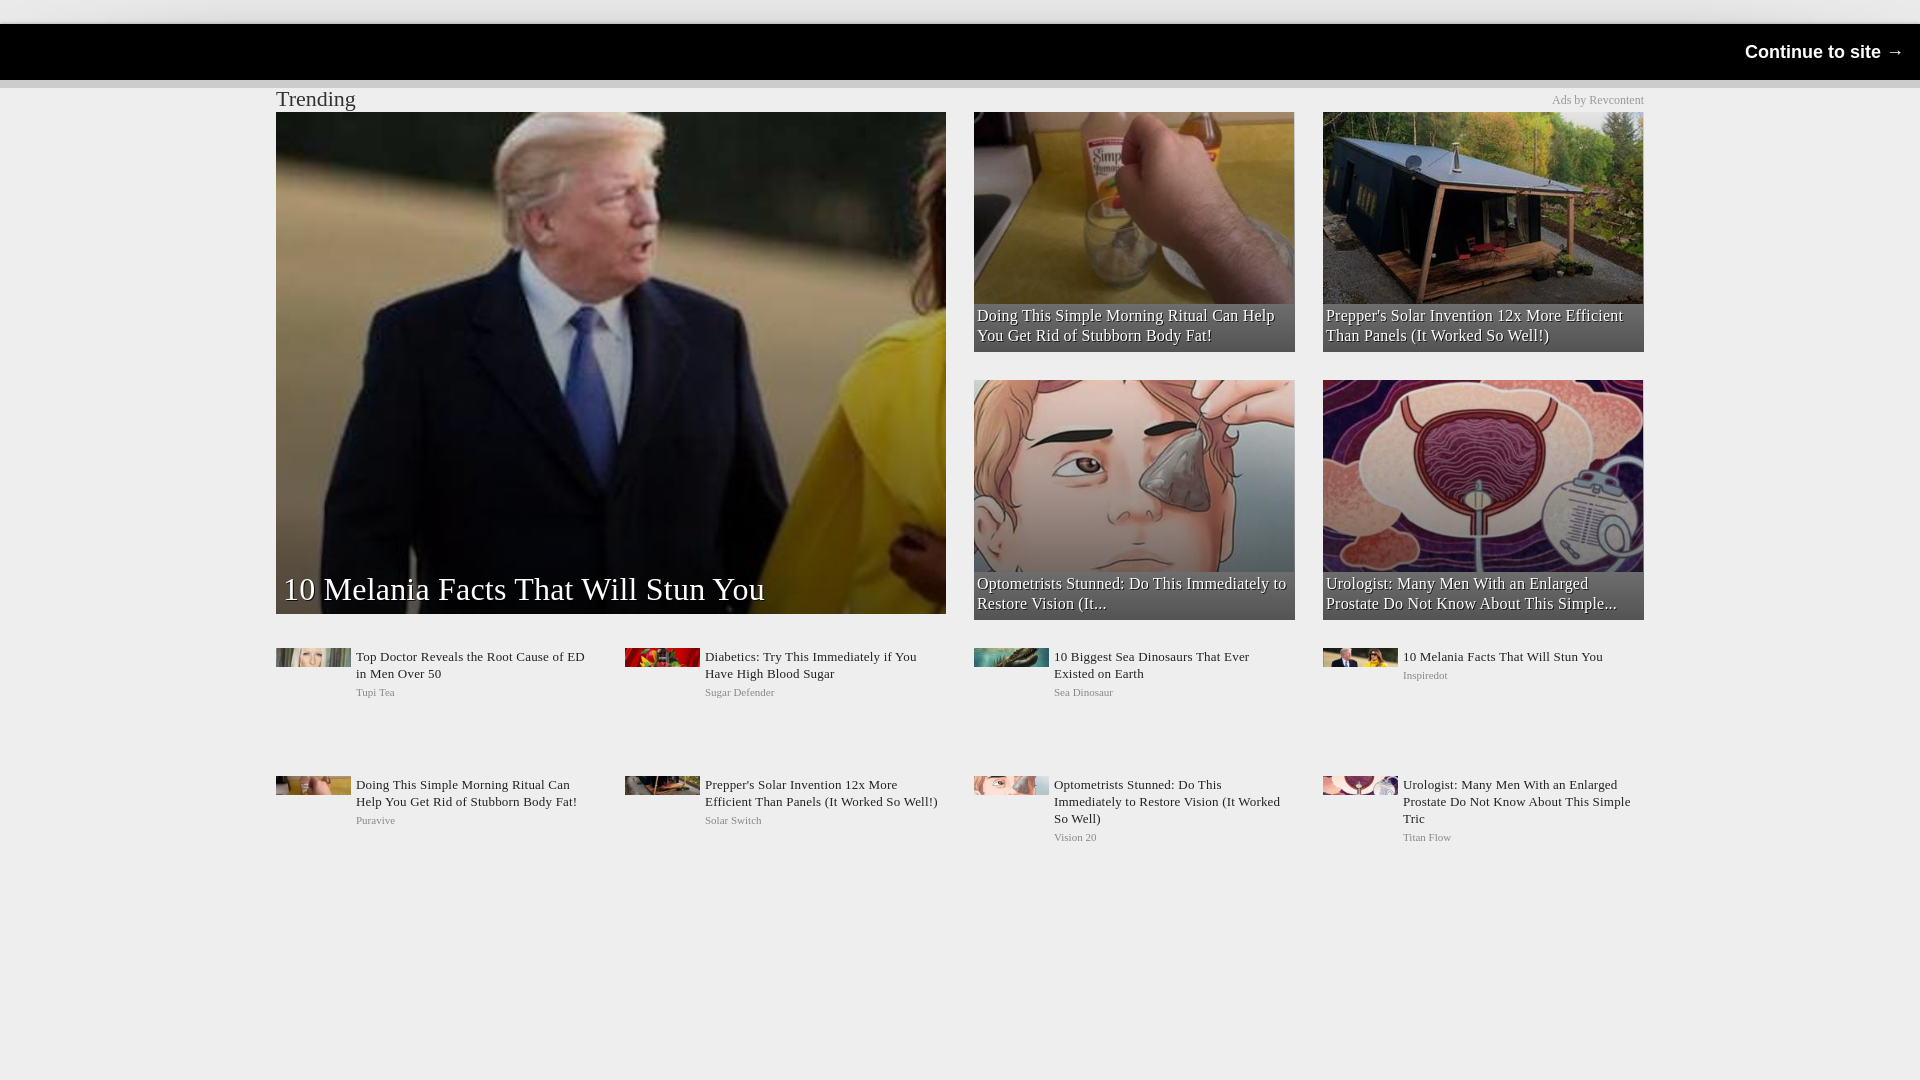 The image size is (1920, 1080). I want to click on 10 Biggest Sea Dinosaurs That Ever Existed on Earth, so click(1134, 674).